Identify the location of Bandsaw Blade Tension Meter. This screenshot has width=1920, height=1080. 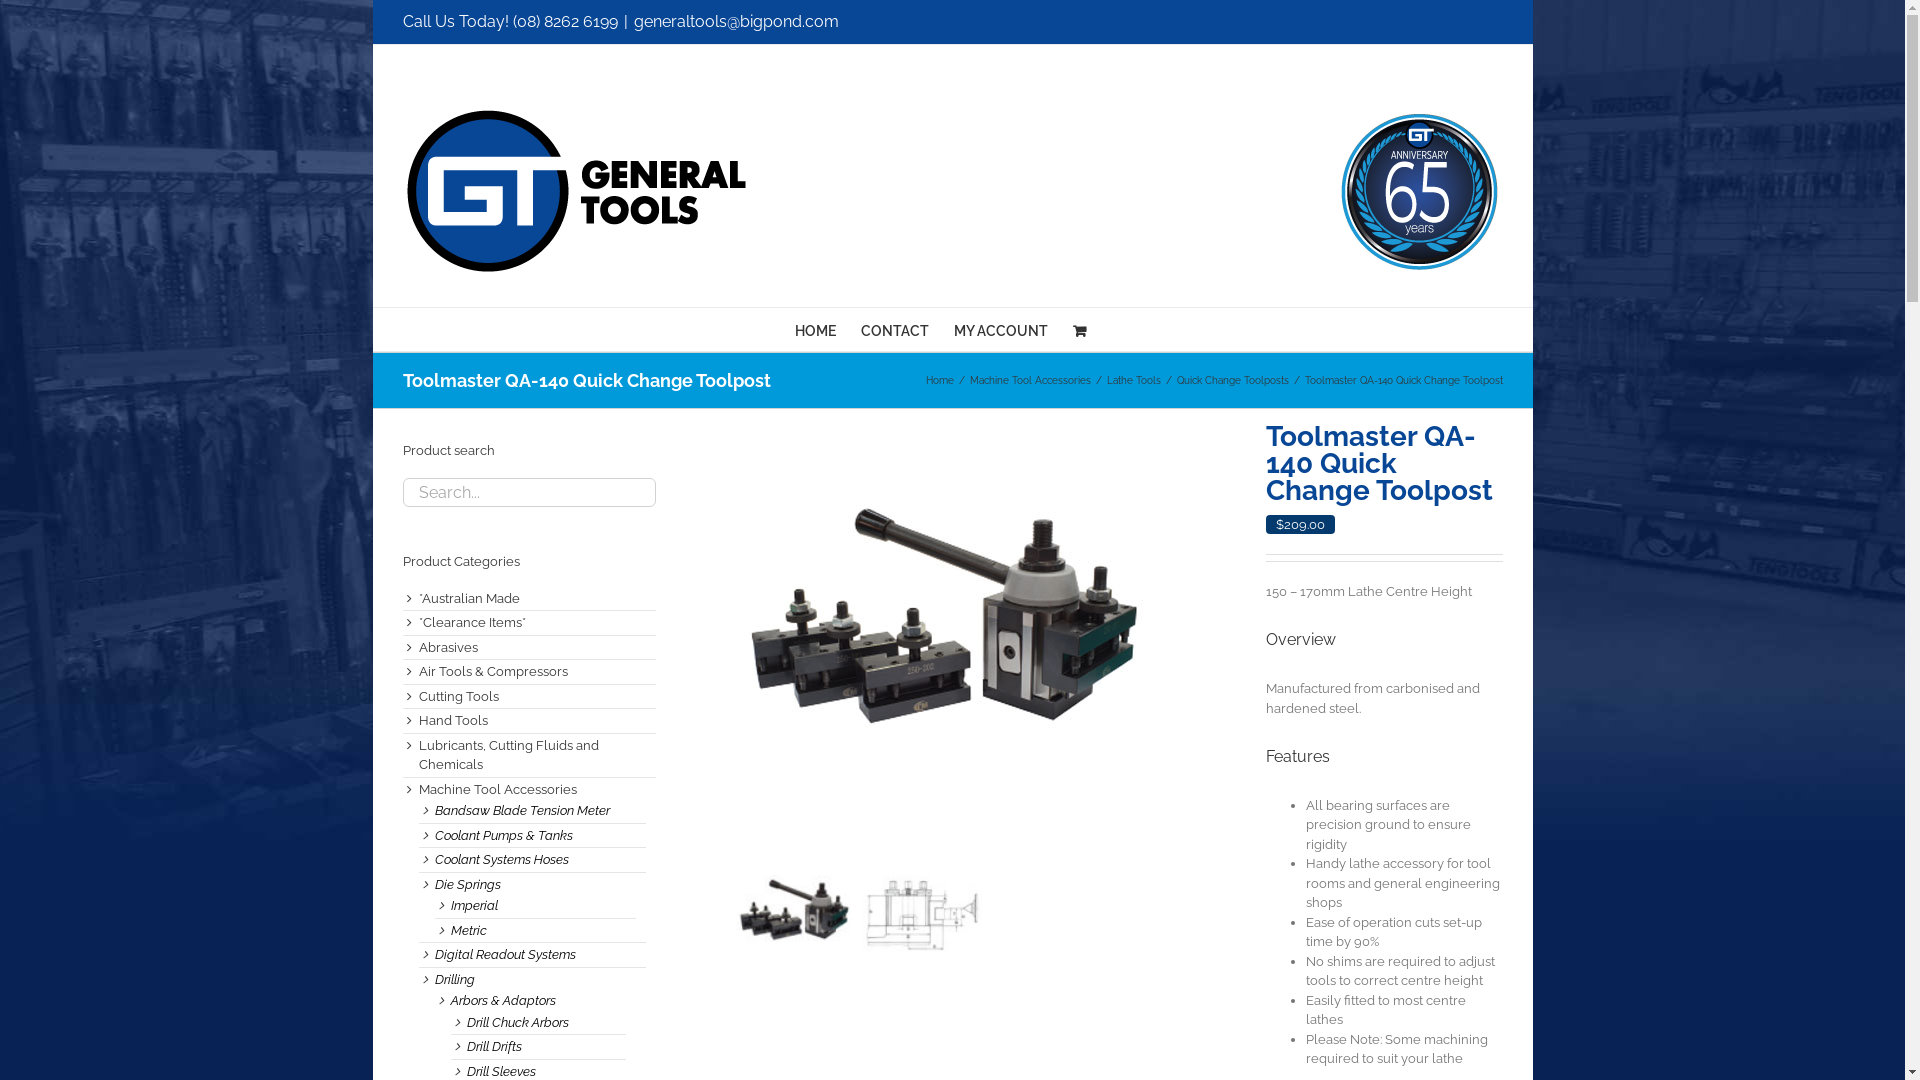
(522, 810).